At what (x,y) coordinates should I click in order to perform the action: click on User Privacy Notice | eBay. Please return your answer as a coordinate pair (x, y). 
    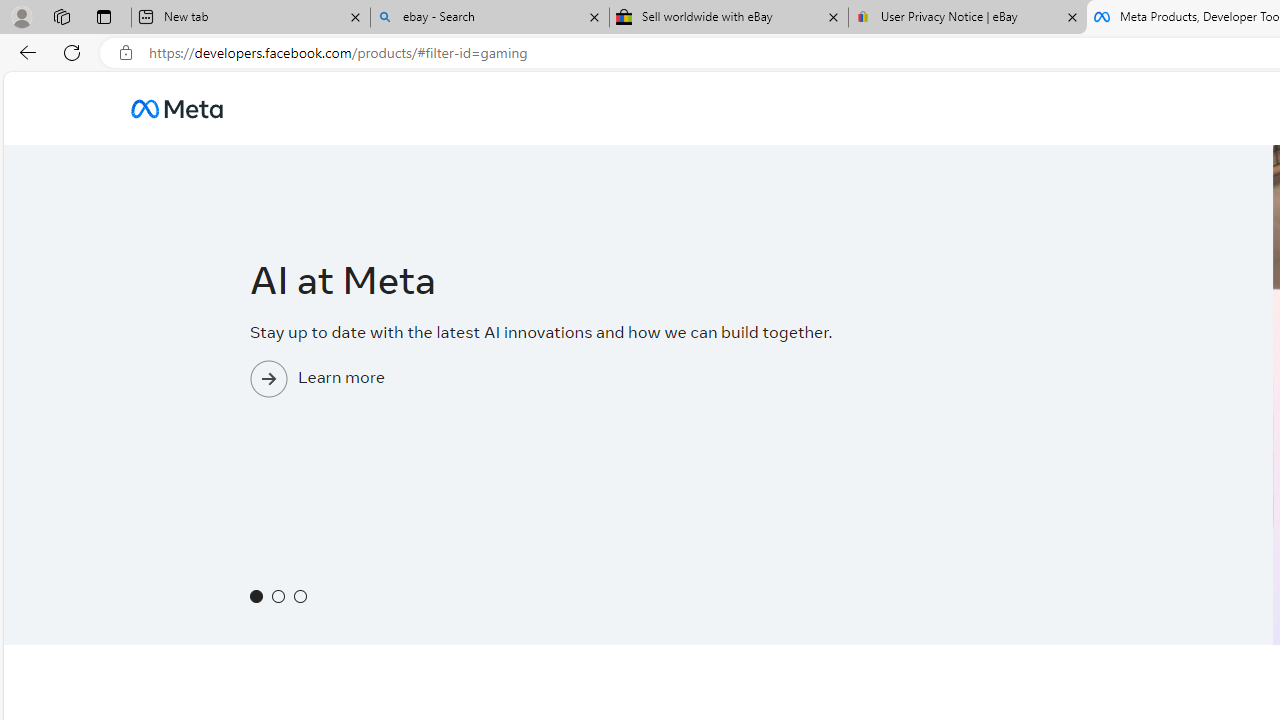
    Looking at the image, I should click on (967, 18).